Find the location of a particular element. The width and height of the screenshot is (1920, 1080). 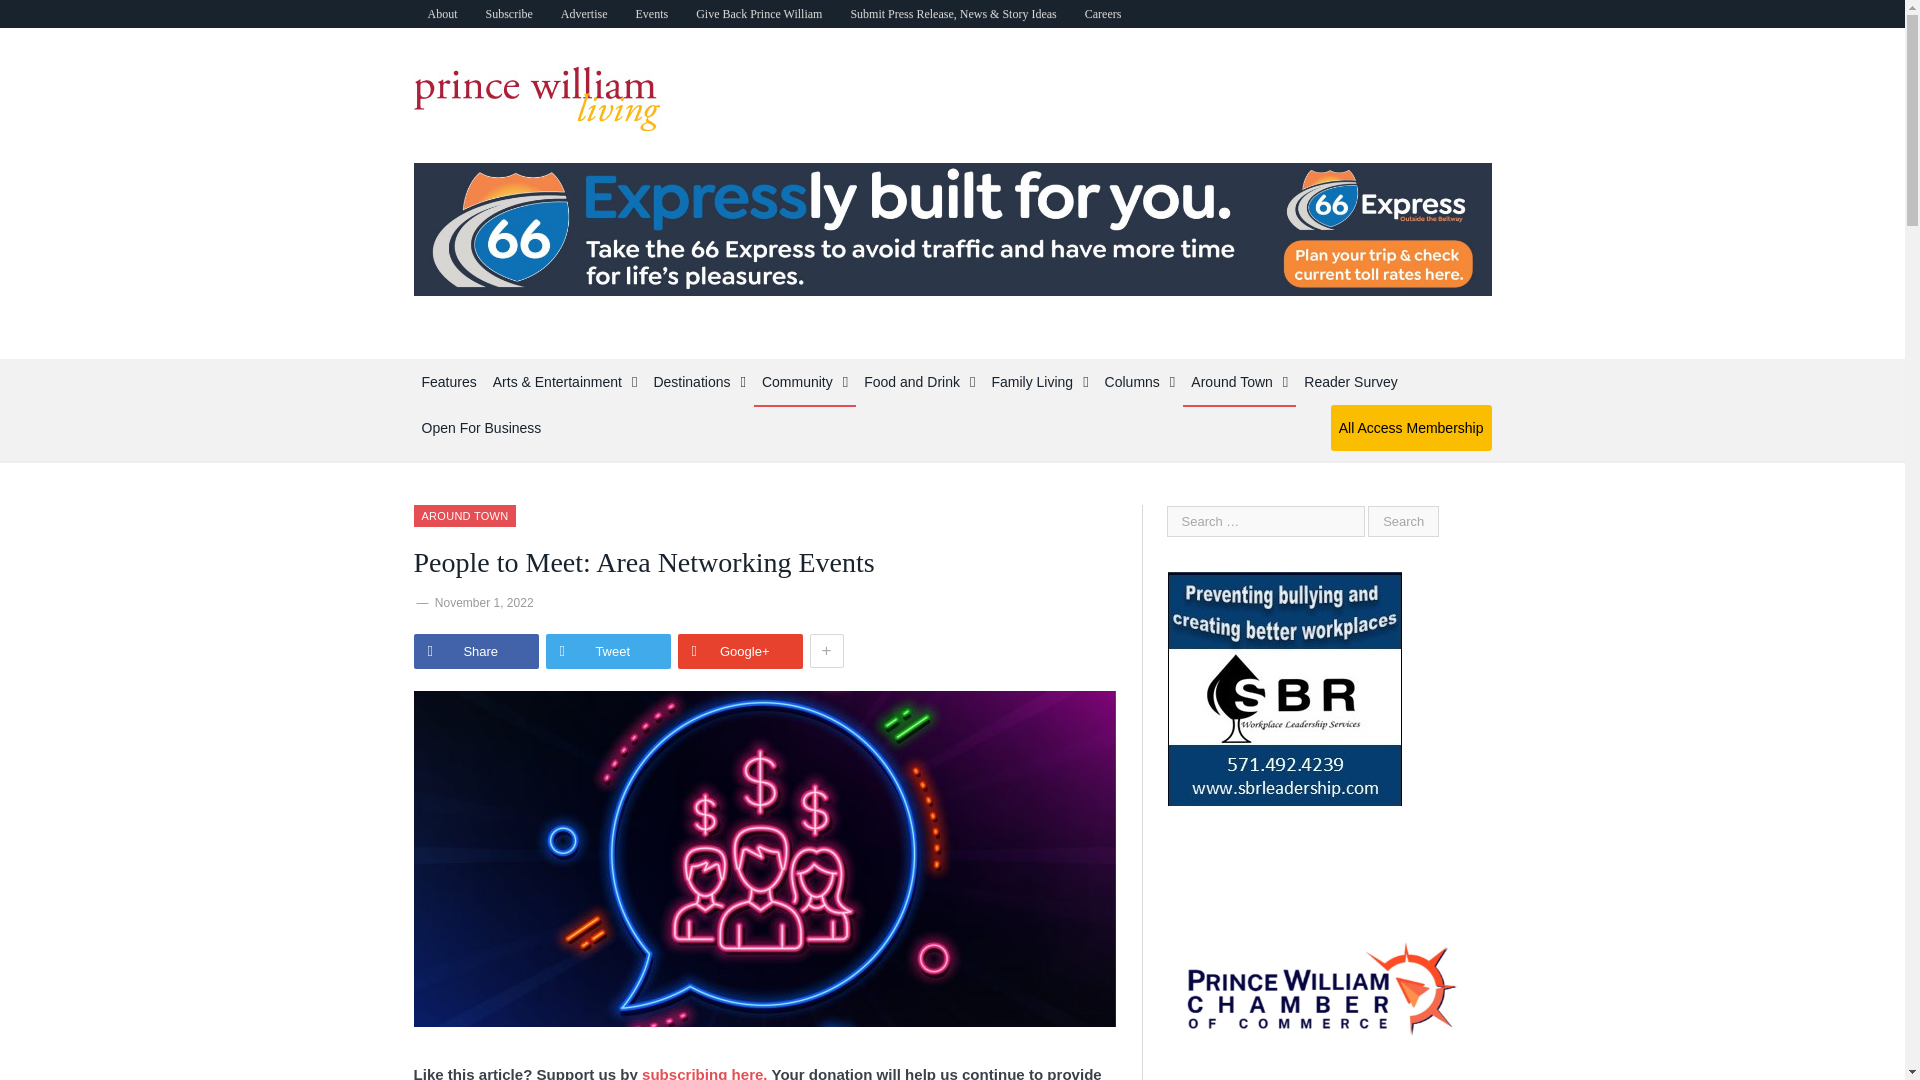

Subscribe is located at coordinates (510, 14).